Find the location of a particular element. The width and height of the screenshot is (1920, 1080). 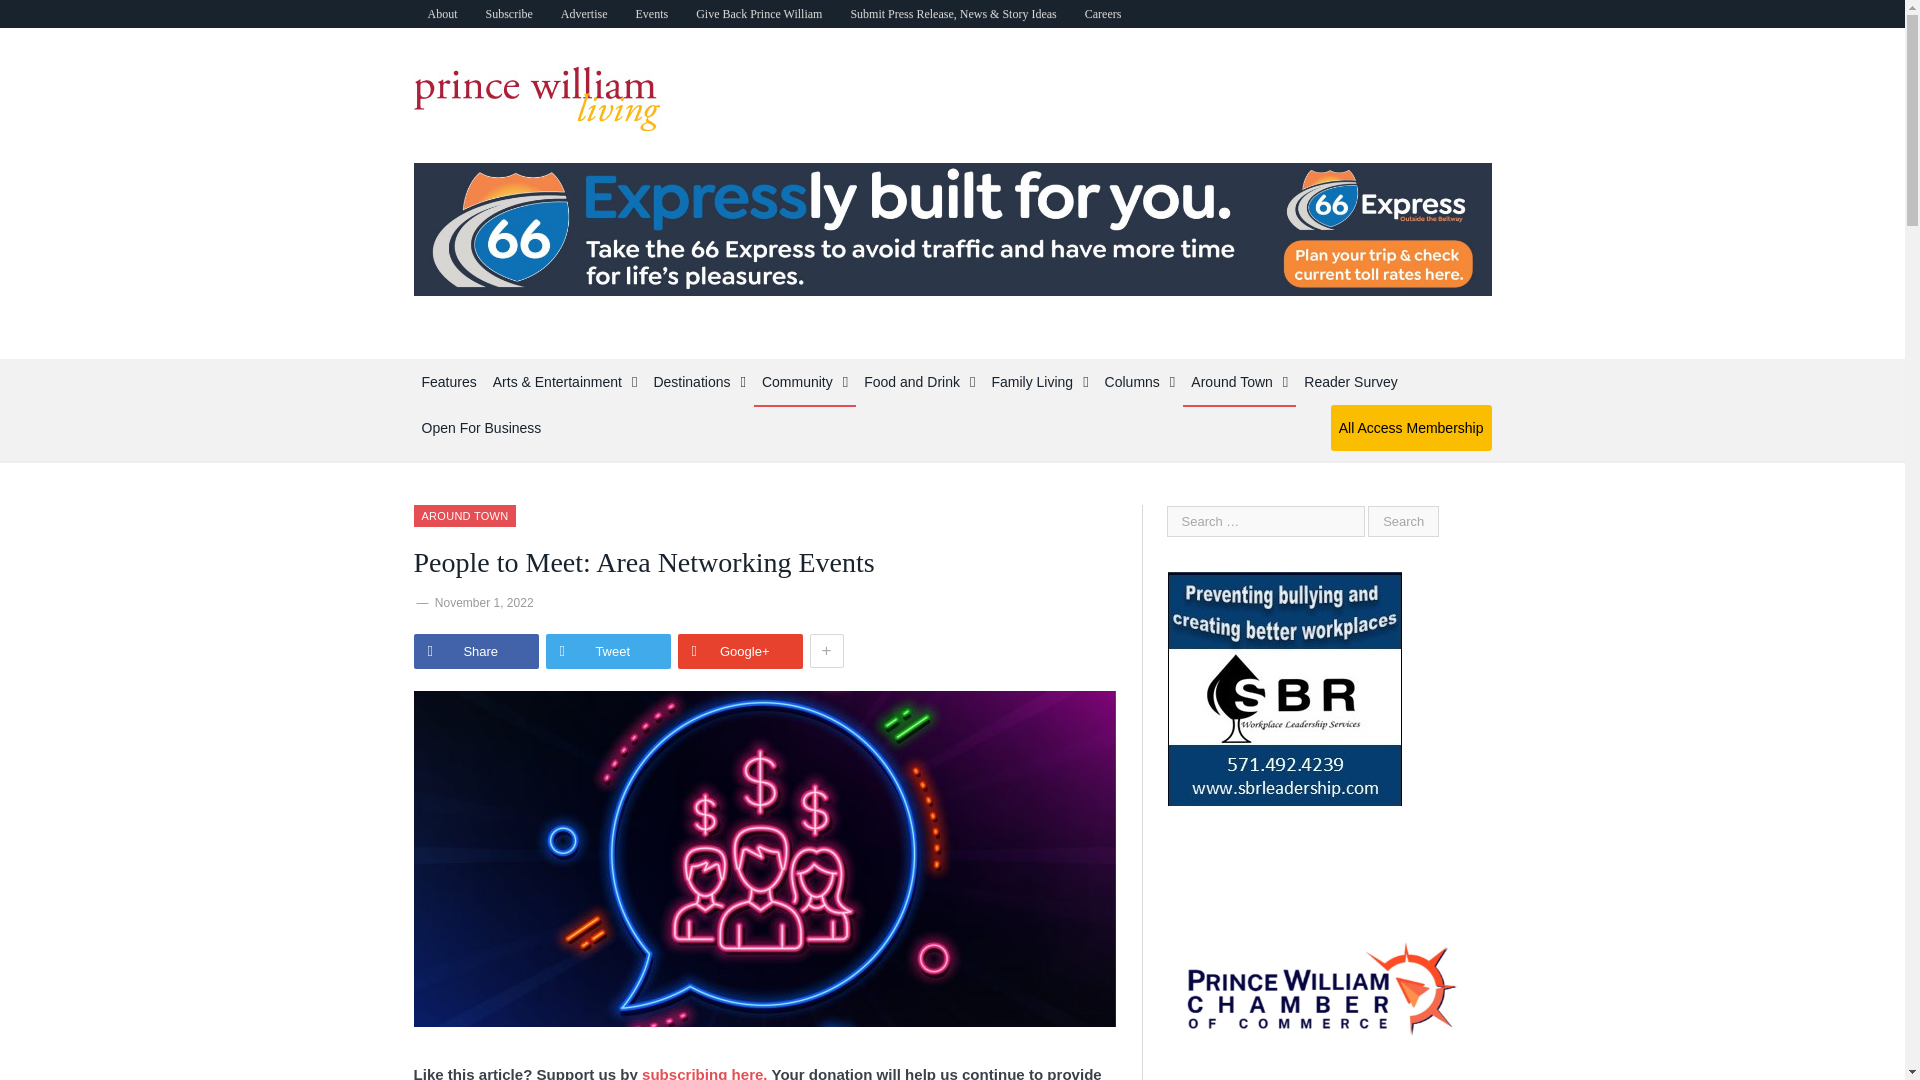

Subscribe is located at coordinates (510, 14).